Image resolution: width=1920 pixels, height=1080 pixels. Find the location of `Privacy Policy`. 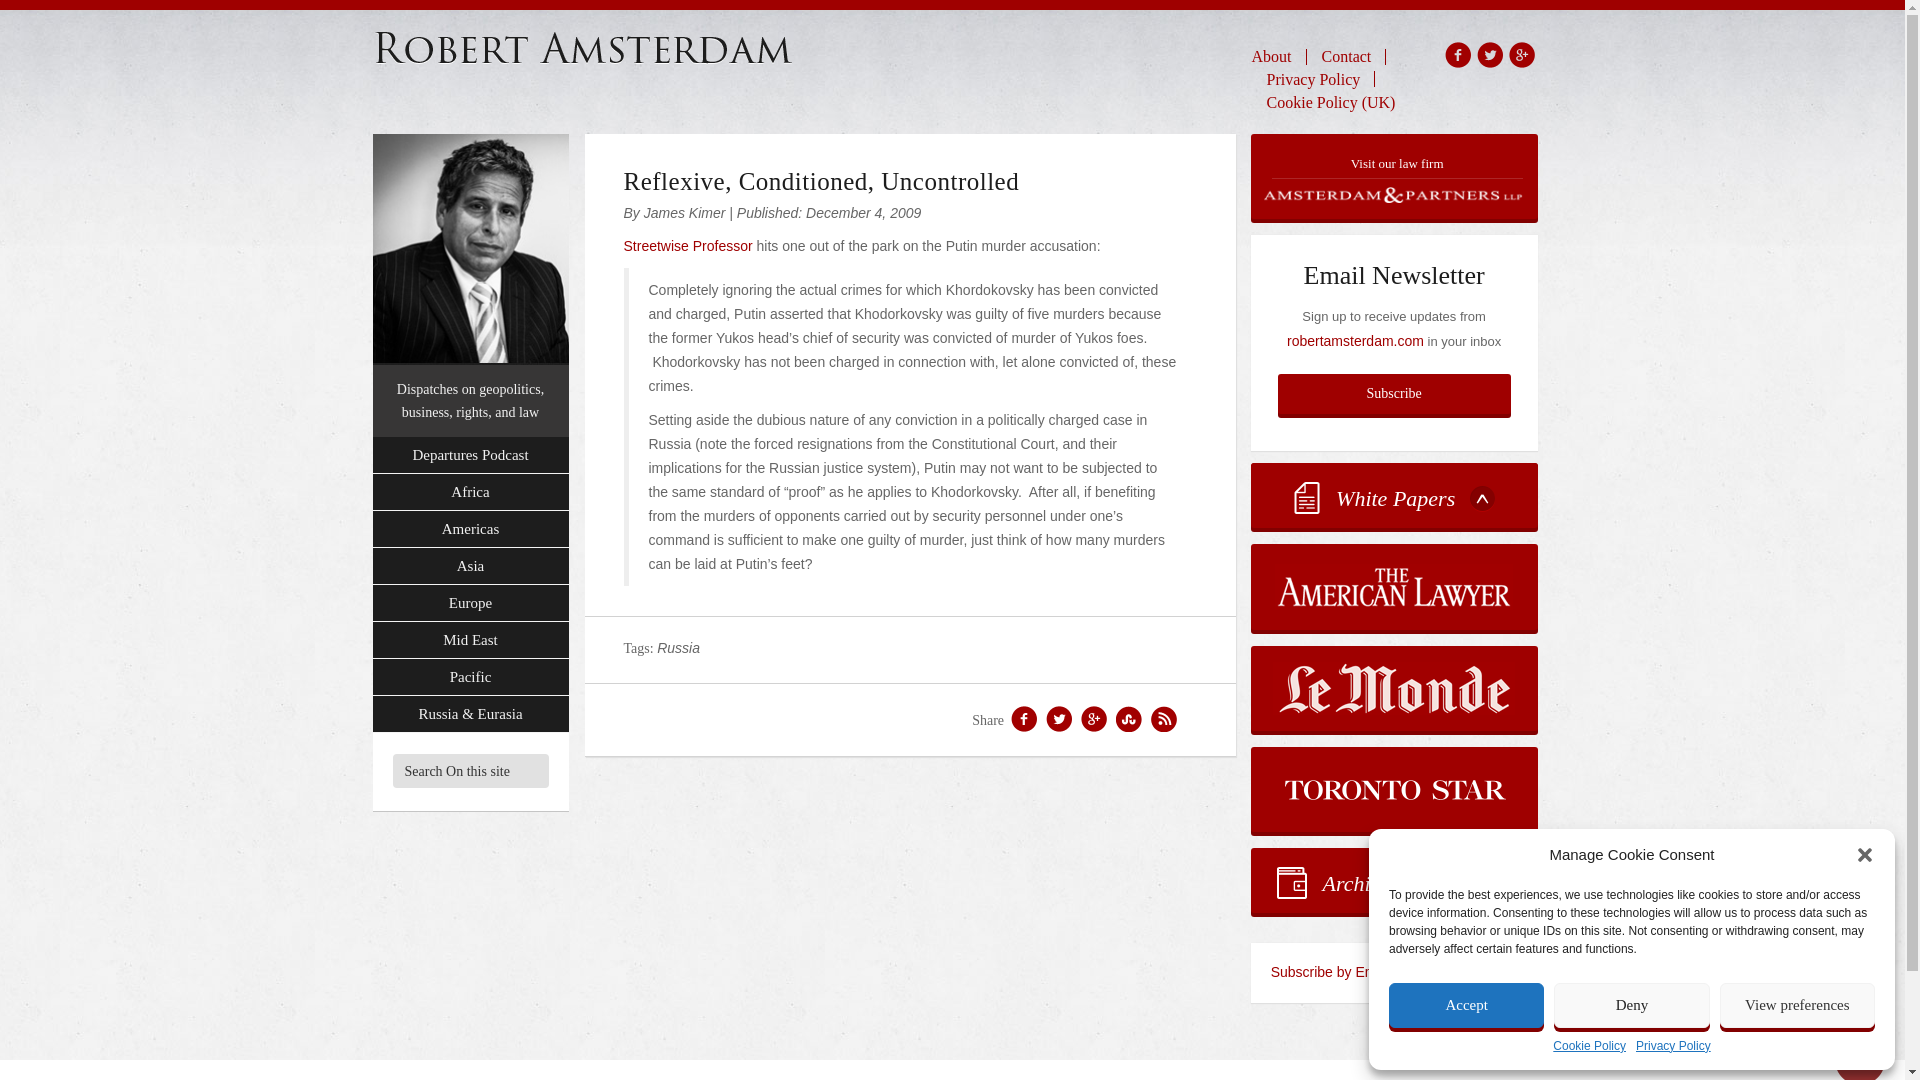

Privacy Policy is located at coordinates (1314, 78).